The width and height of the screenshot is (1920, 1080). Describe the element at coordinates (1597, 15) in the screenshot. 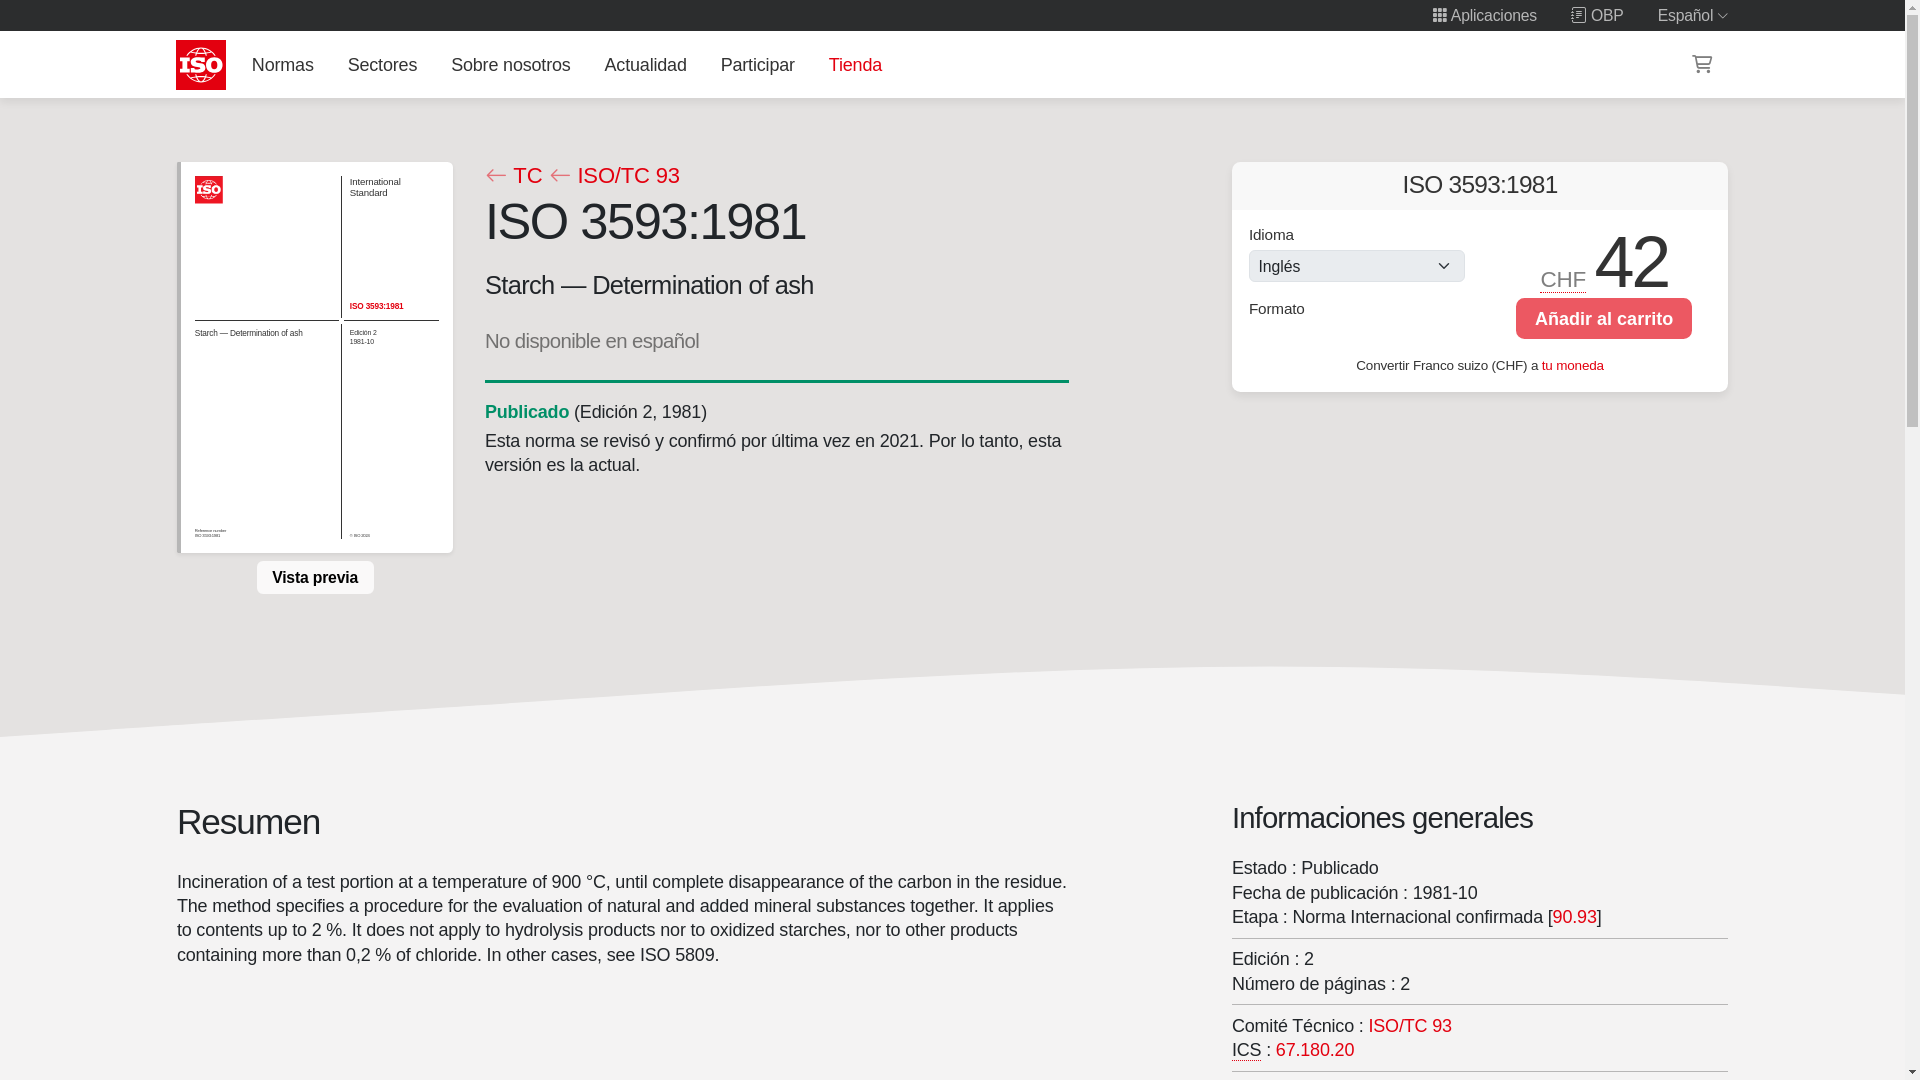

I see ` OBP` at that location.